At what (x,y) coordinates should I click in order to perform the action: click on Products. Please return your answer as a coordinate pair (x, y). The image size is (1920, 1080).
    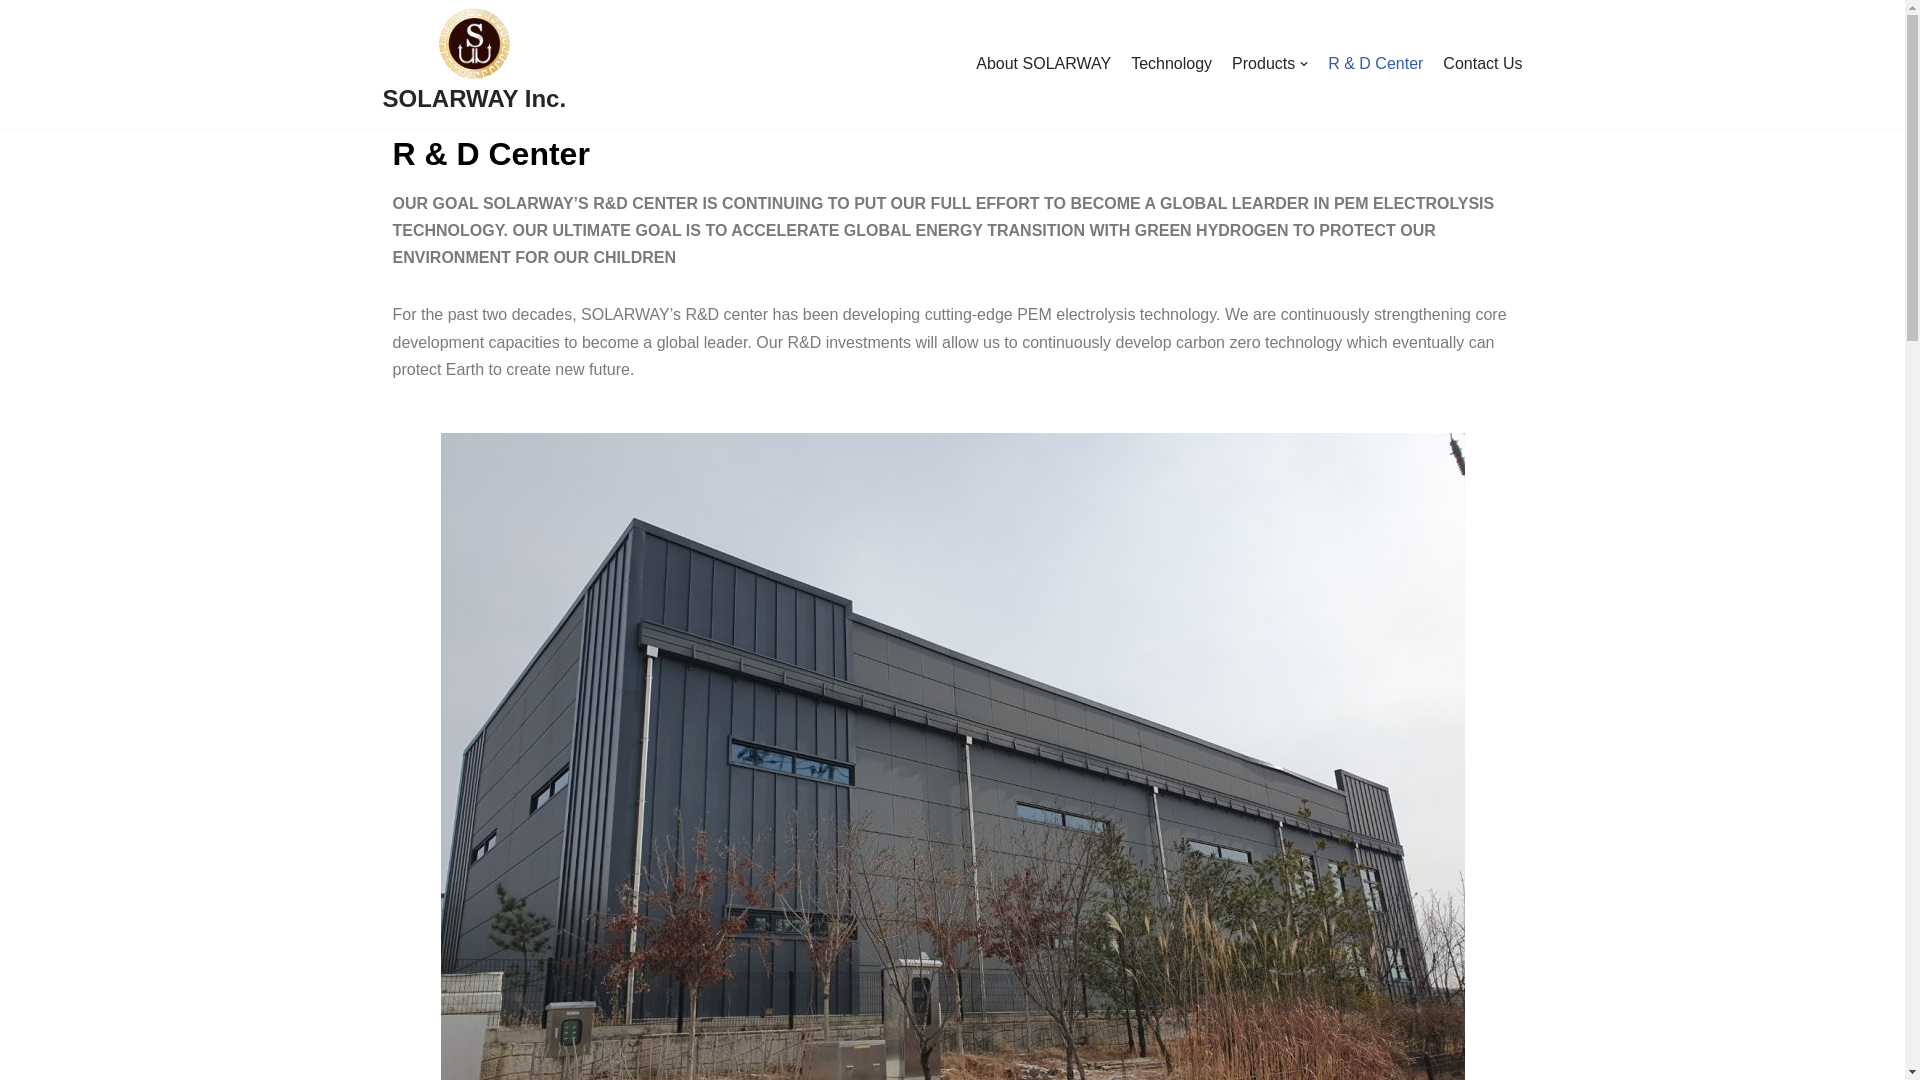
    Looking at the image, I should click on (1270, 63).